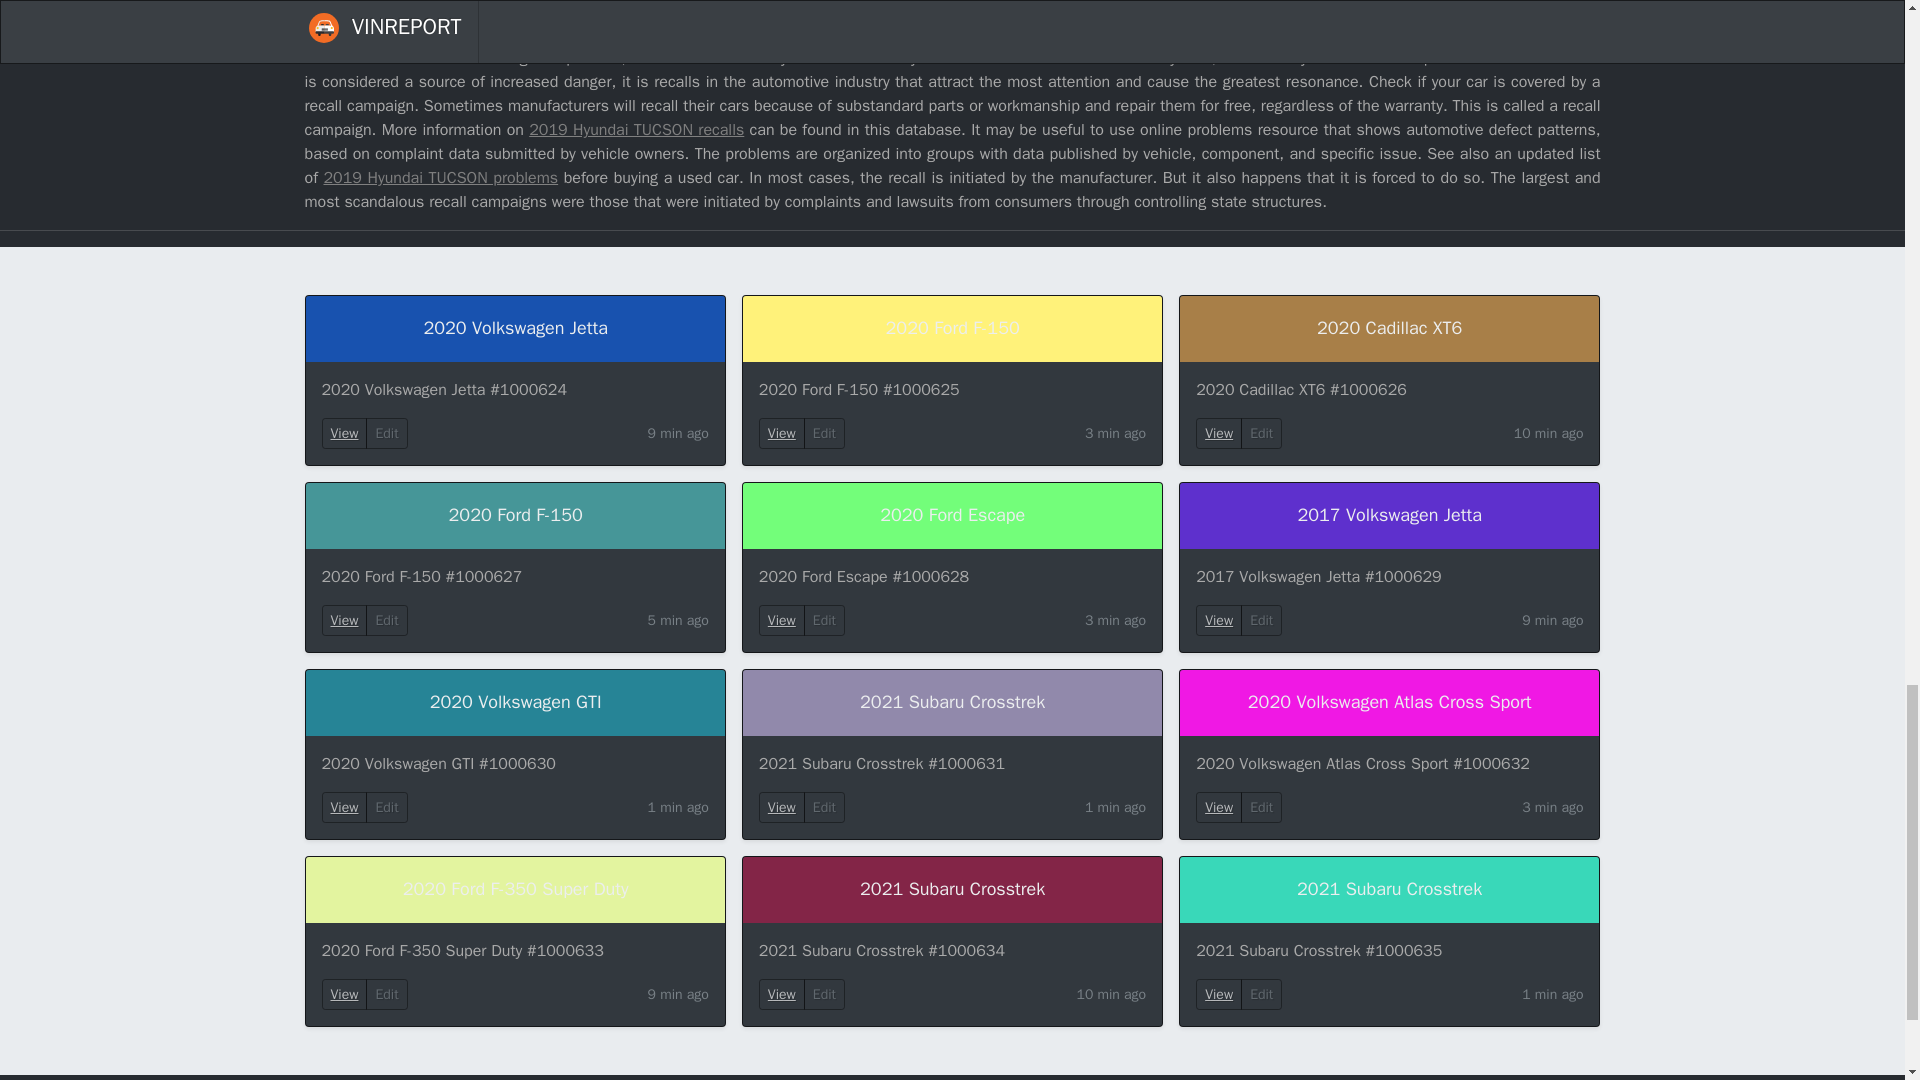 This screenshot has height=1080, width=1920. Describe the element at coordinates (1261, 620) in the screenshot. I see `Edit` at that location.